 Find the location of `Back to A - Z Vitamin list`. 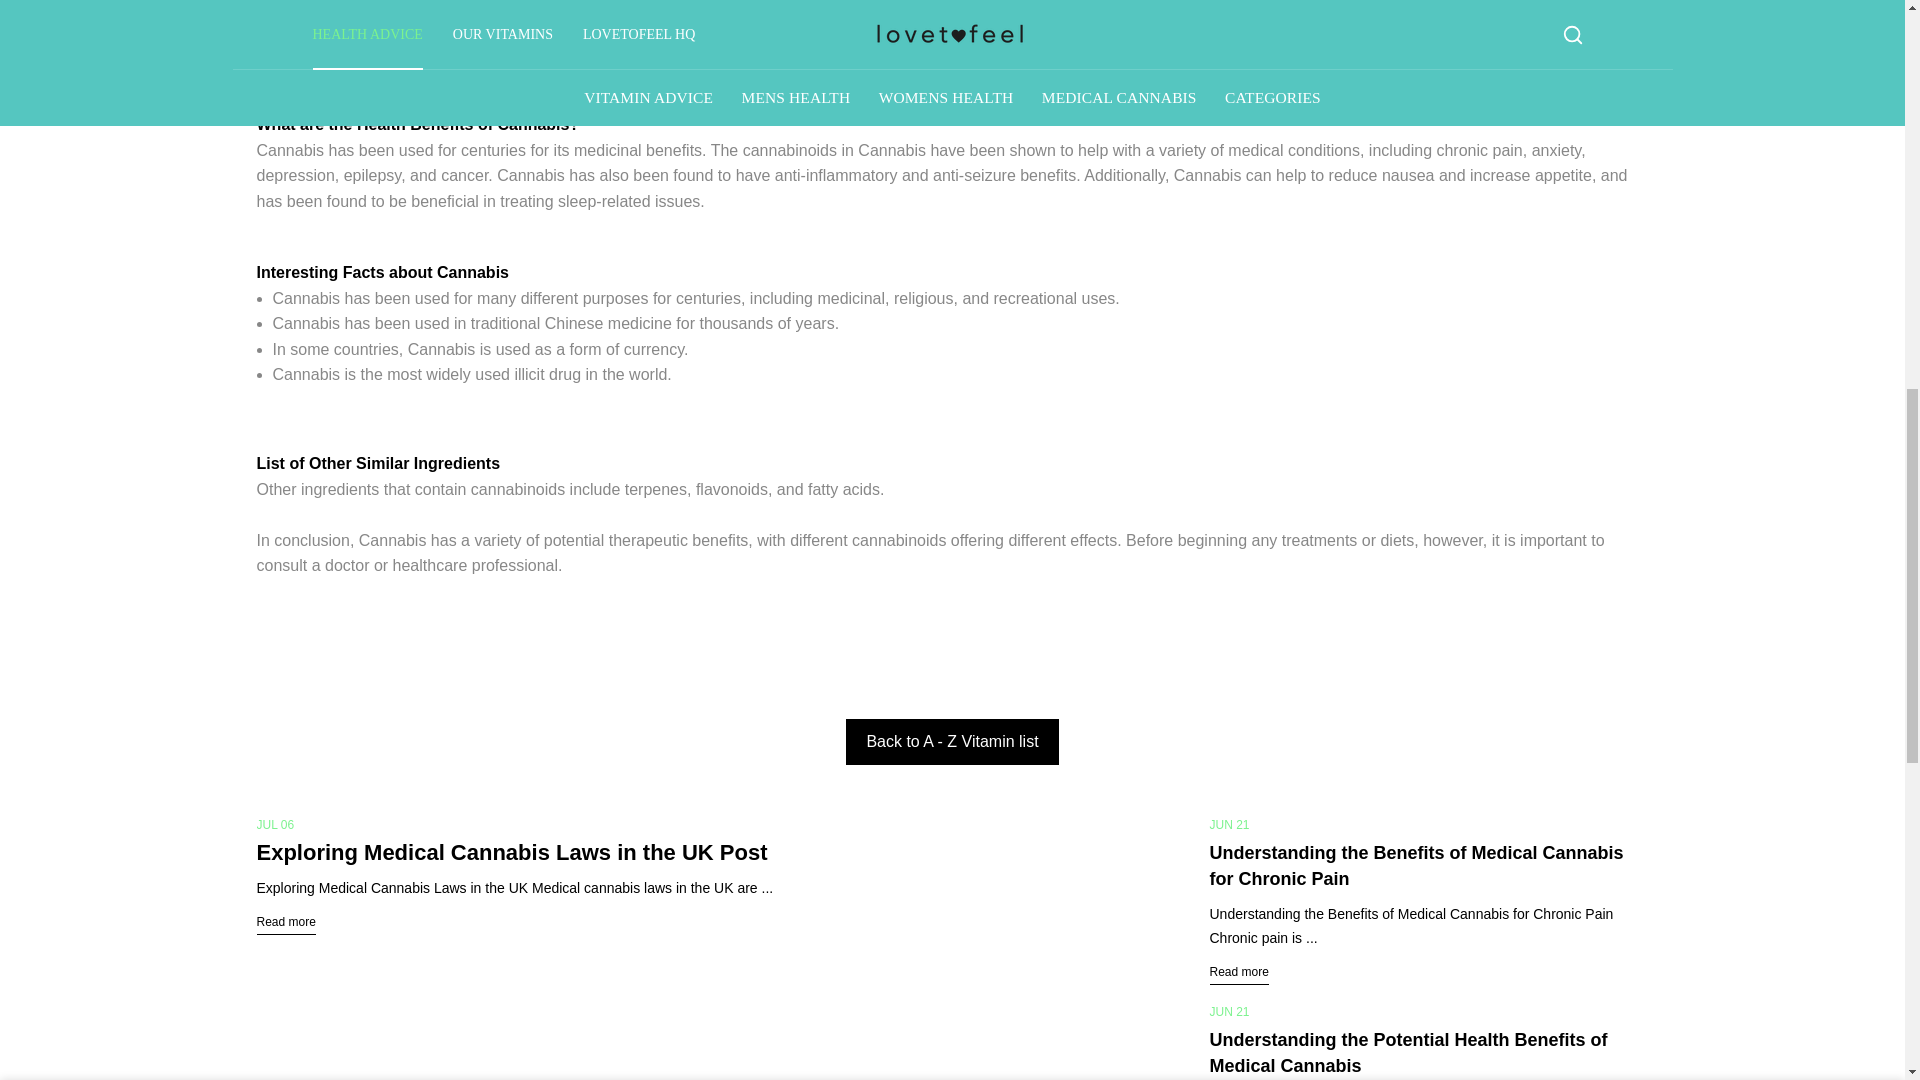

Back to A - Z Vitamin list is located at coordinates (952, 742).